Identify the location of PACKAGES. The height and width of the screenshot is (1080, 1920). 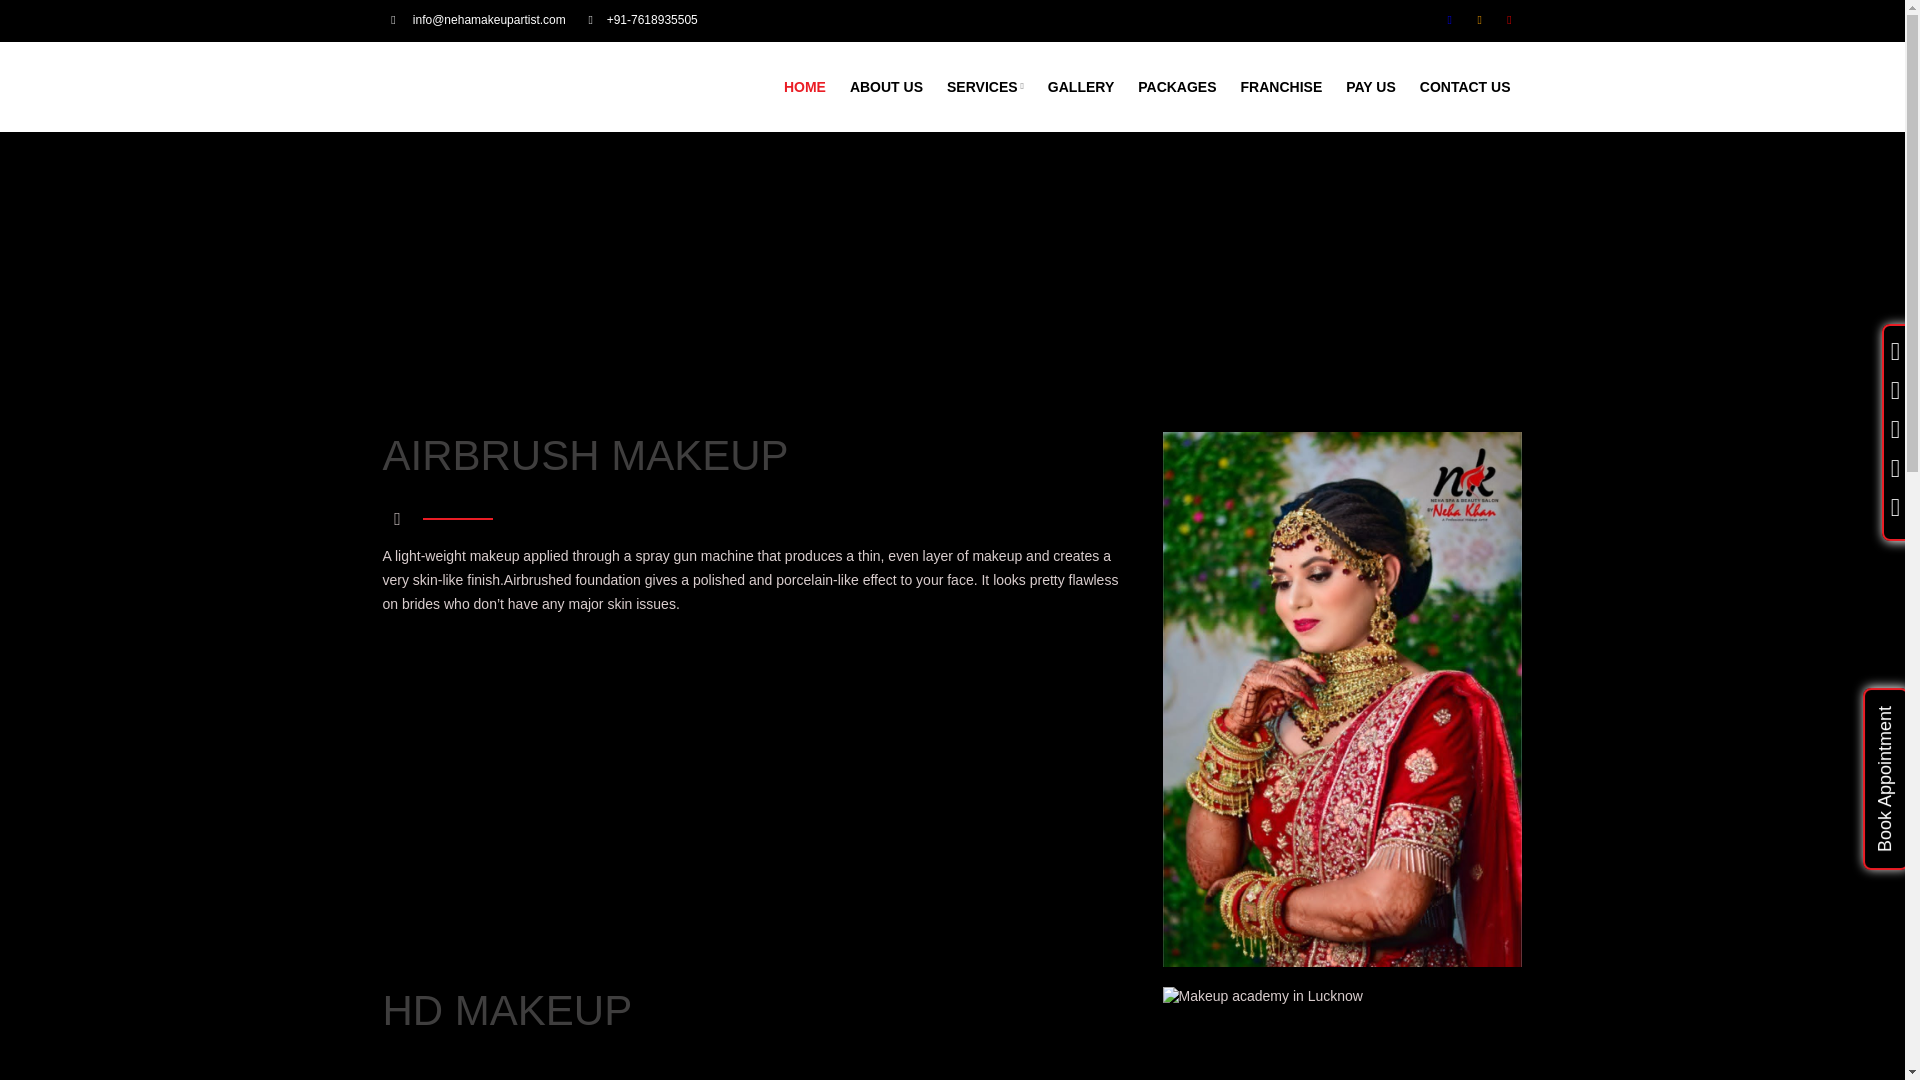
(1176, 86).